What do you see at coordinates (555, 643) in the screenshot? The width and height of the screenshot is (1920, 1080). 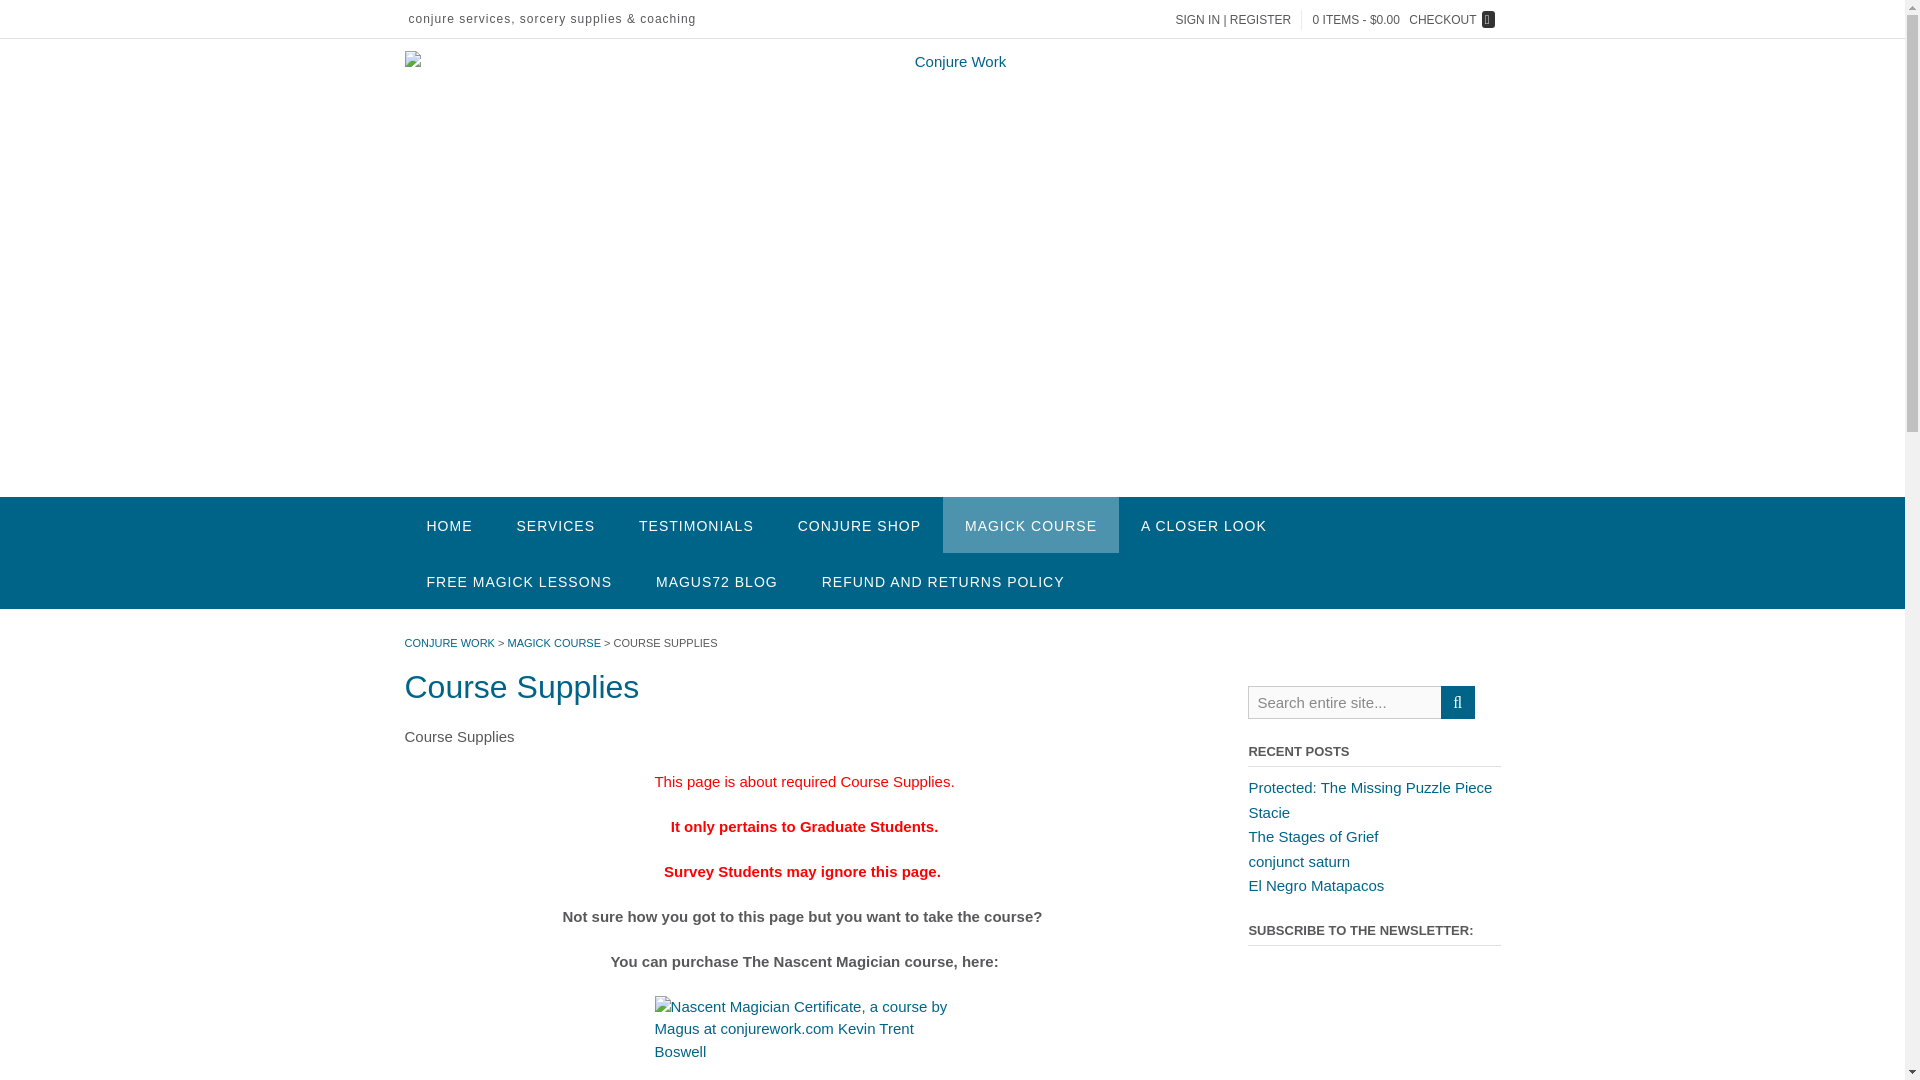 I see `Go to Magick Course.` at bounding box center [555, 643].